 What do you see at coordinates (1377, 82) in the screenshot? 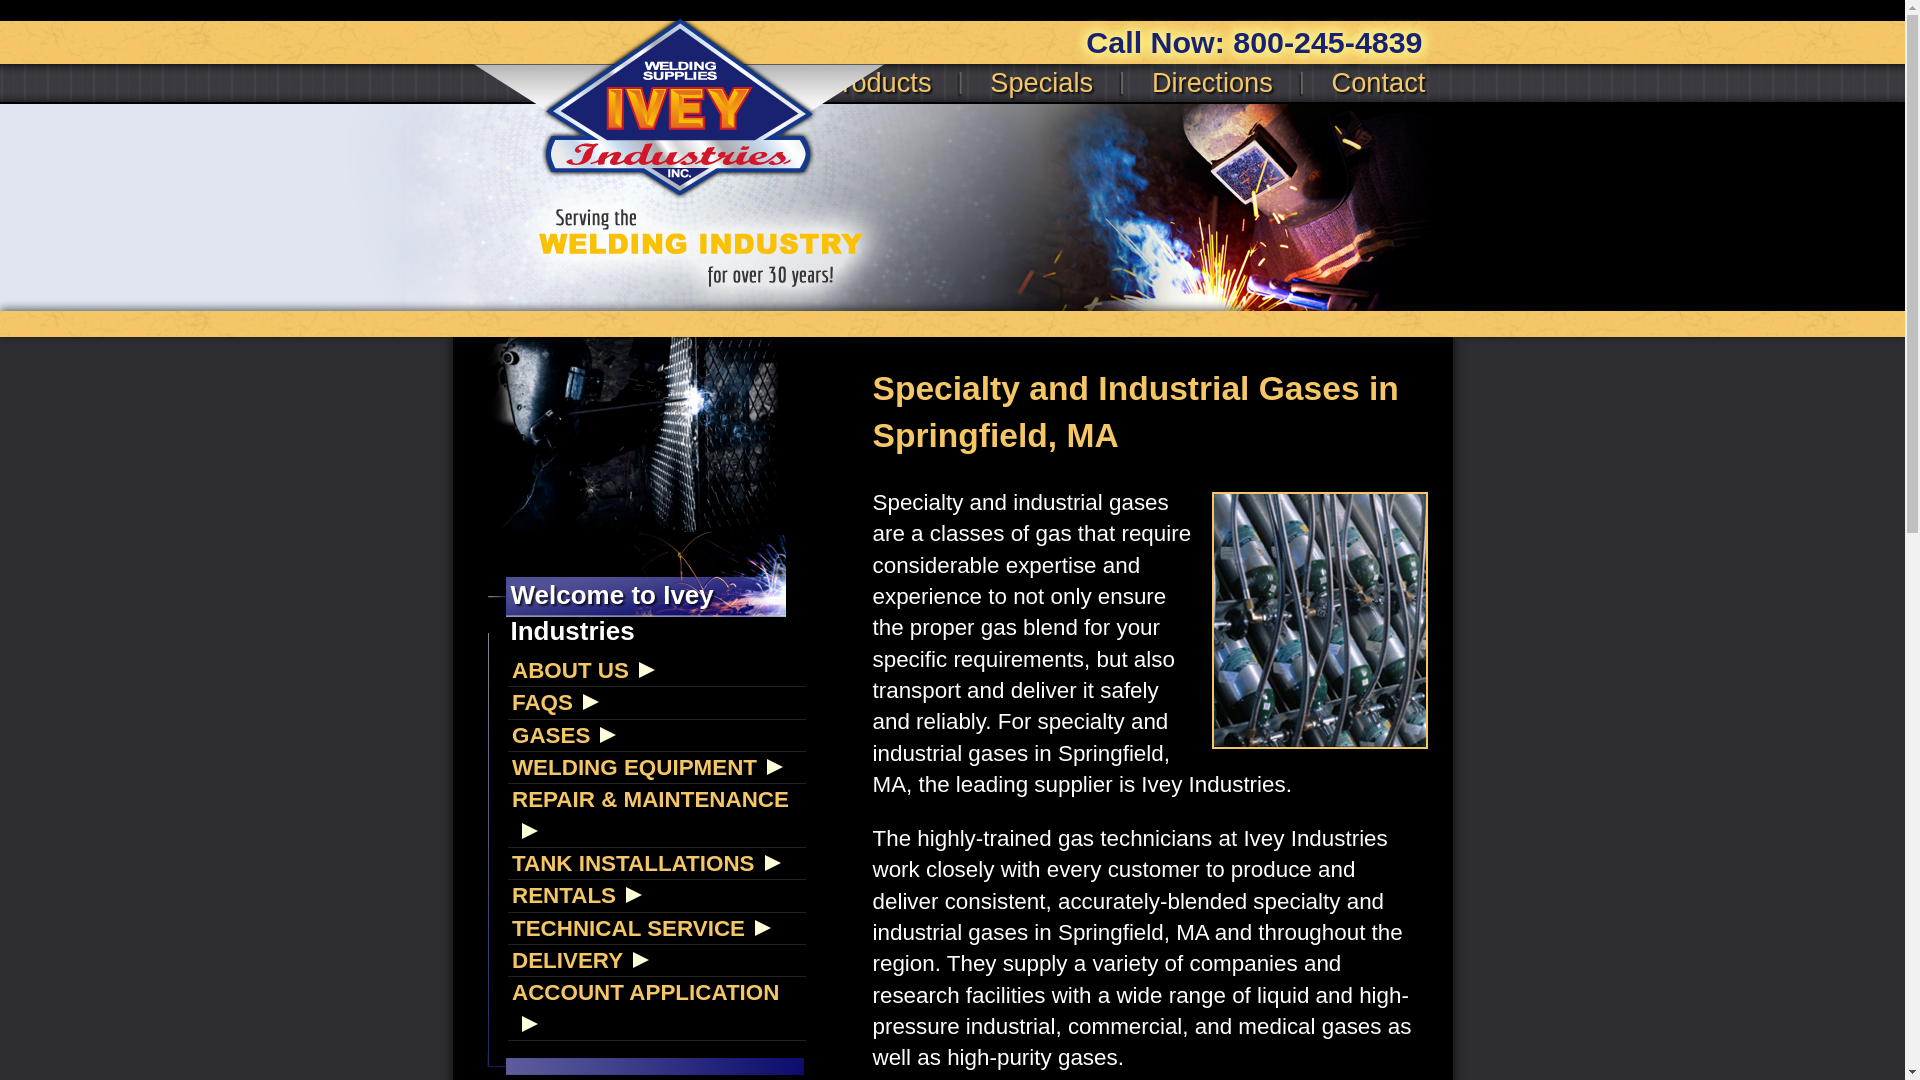
I see `Contact` at bounding box center [1377, 82].